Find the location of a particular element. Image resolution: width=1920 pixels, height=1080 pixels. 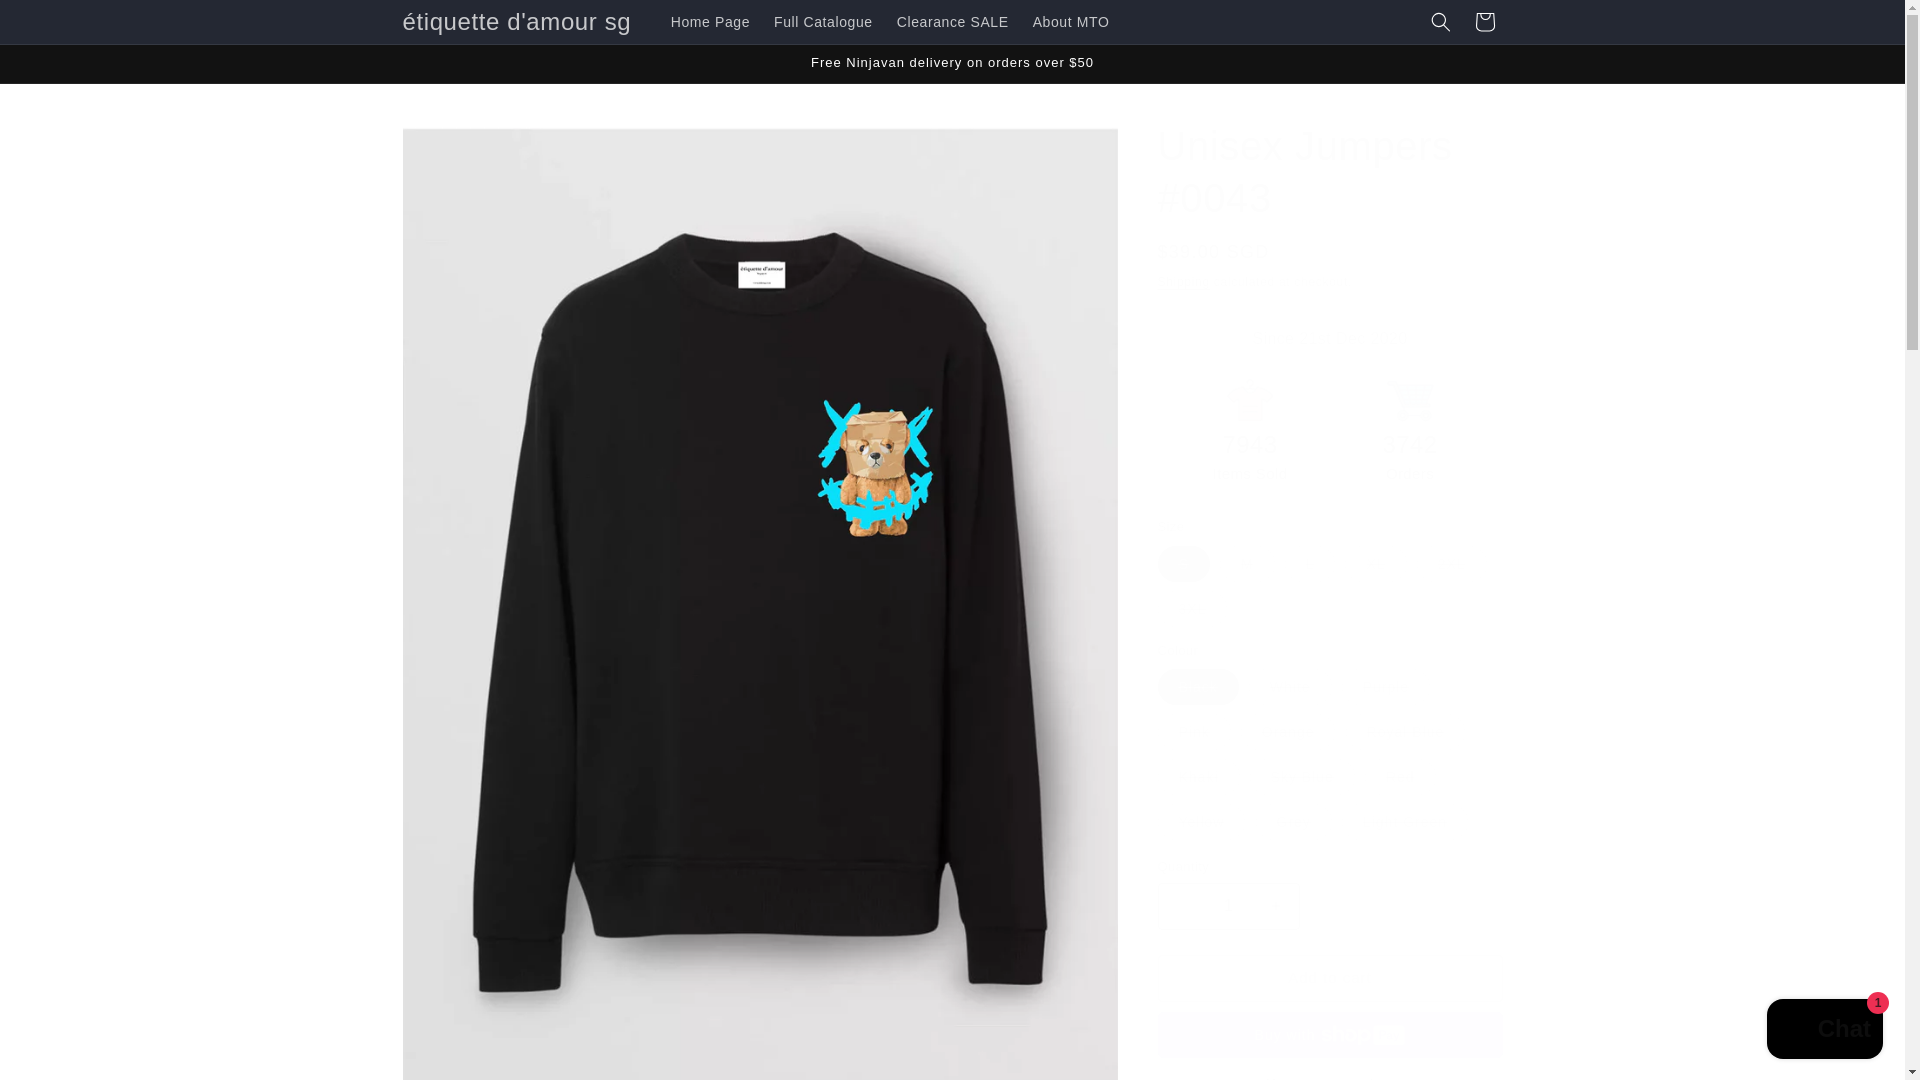

Shipping is located at coordinates (1183, 282).